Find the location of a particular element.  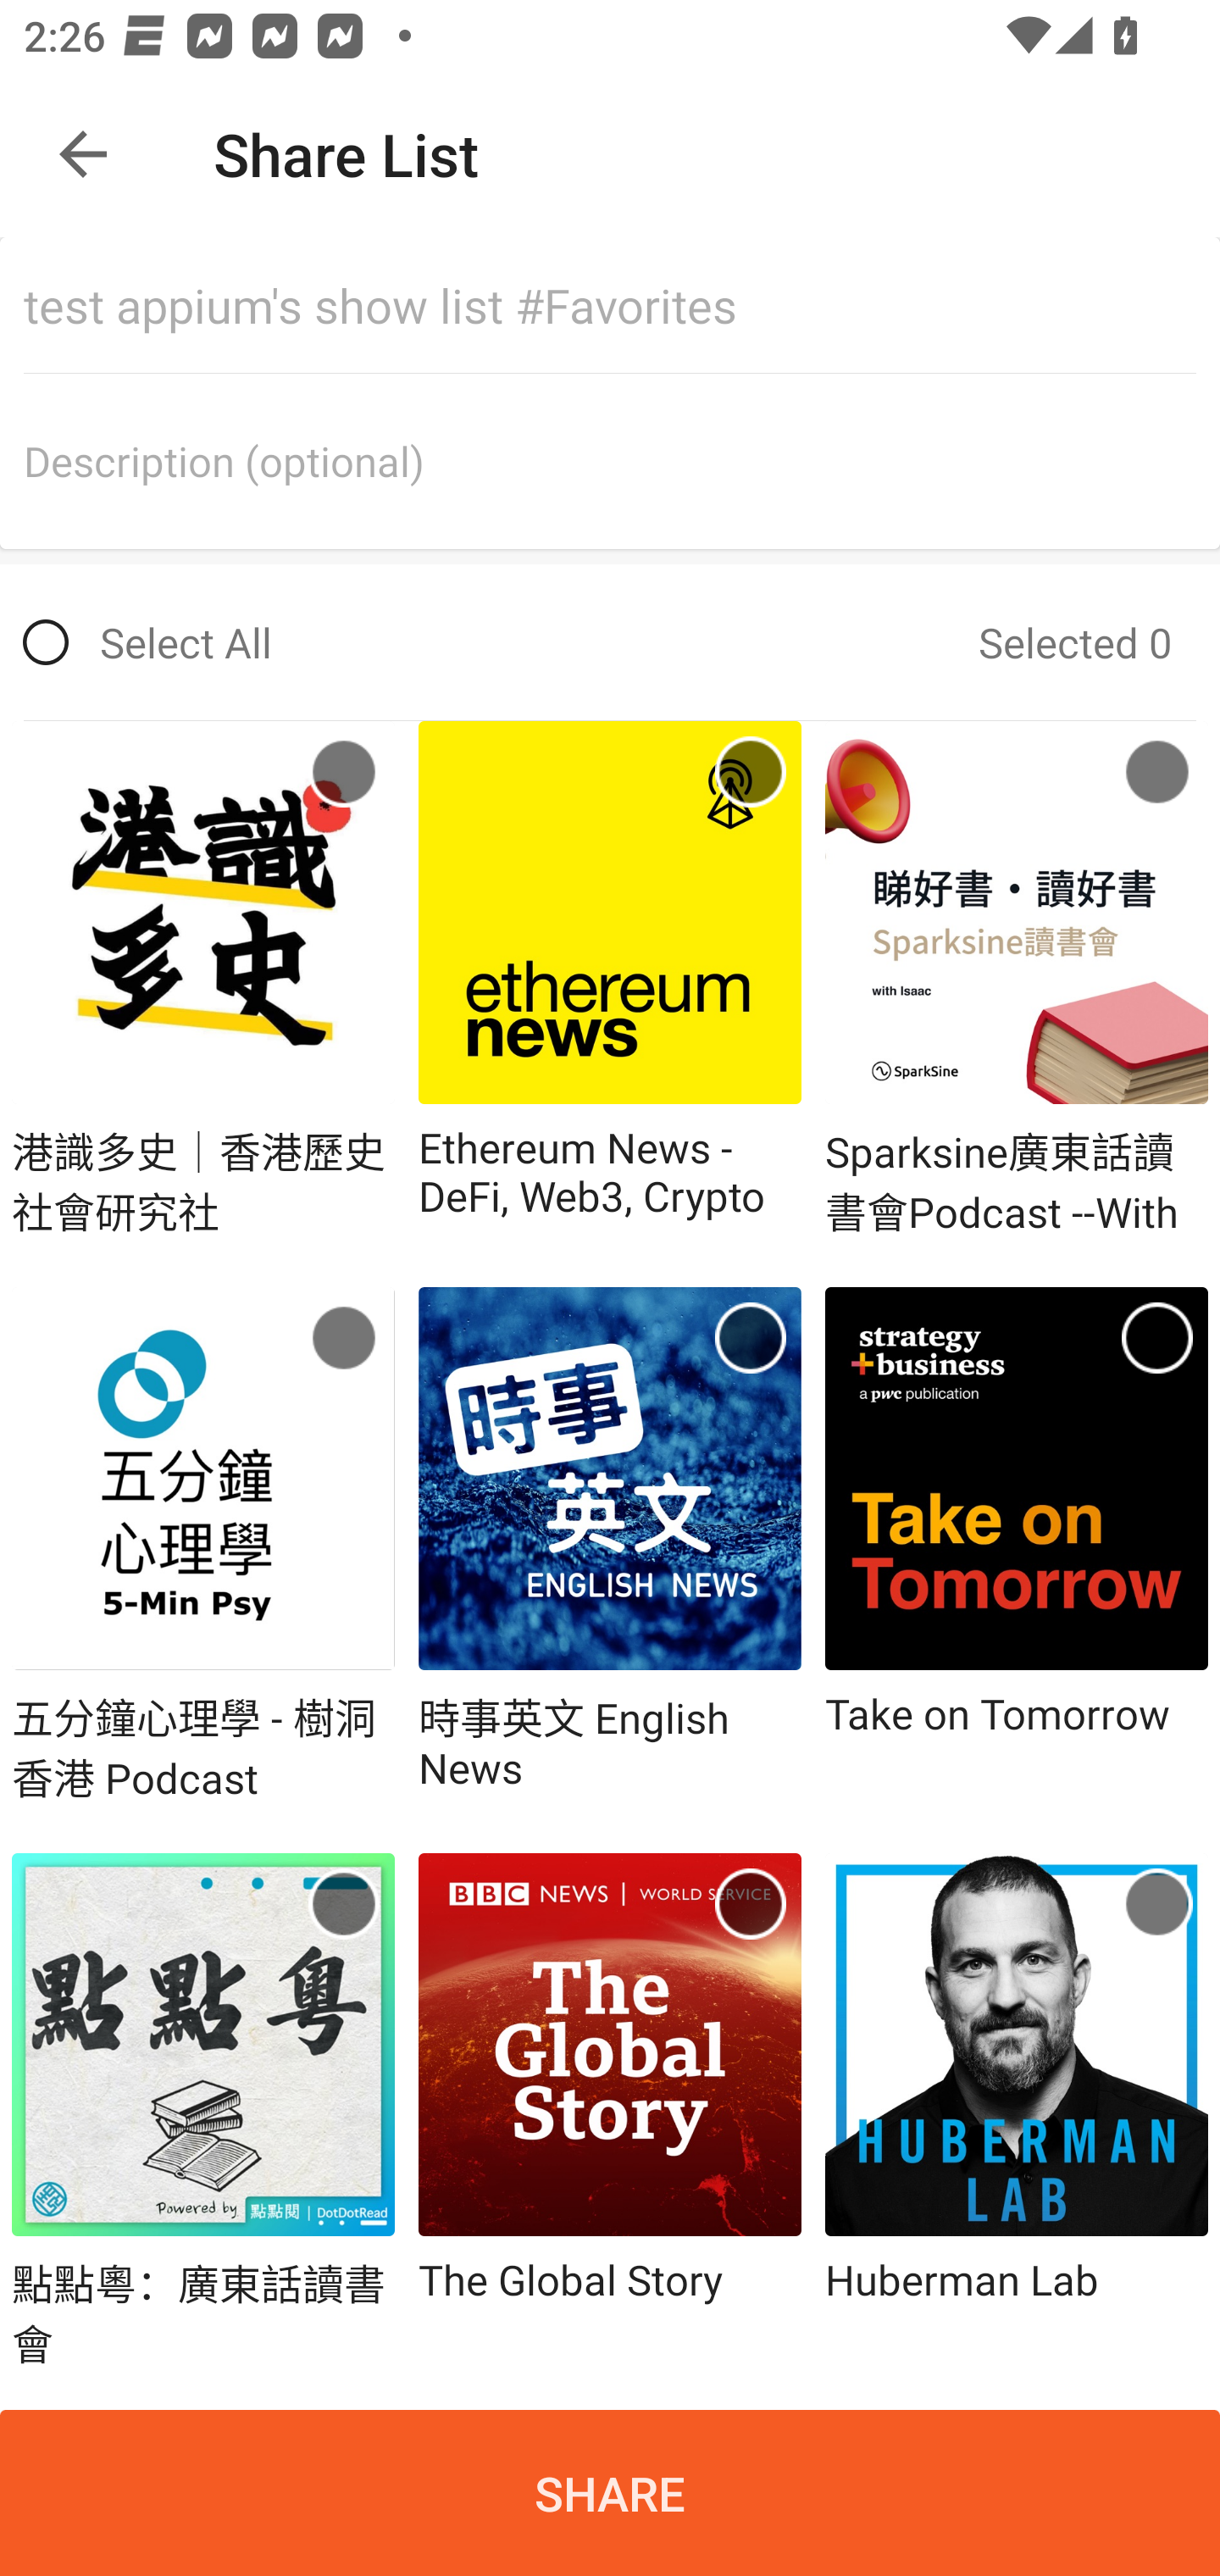

The Global Story is located at coordinates (610, 2112).